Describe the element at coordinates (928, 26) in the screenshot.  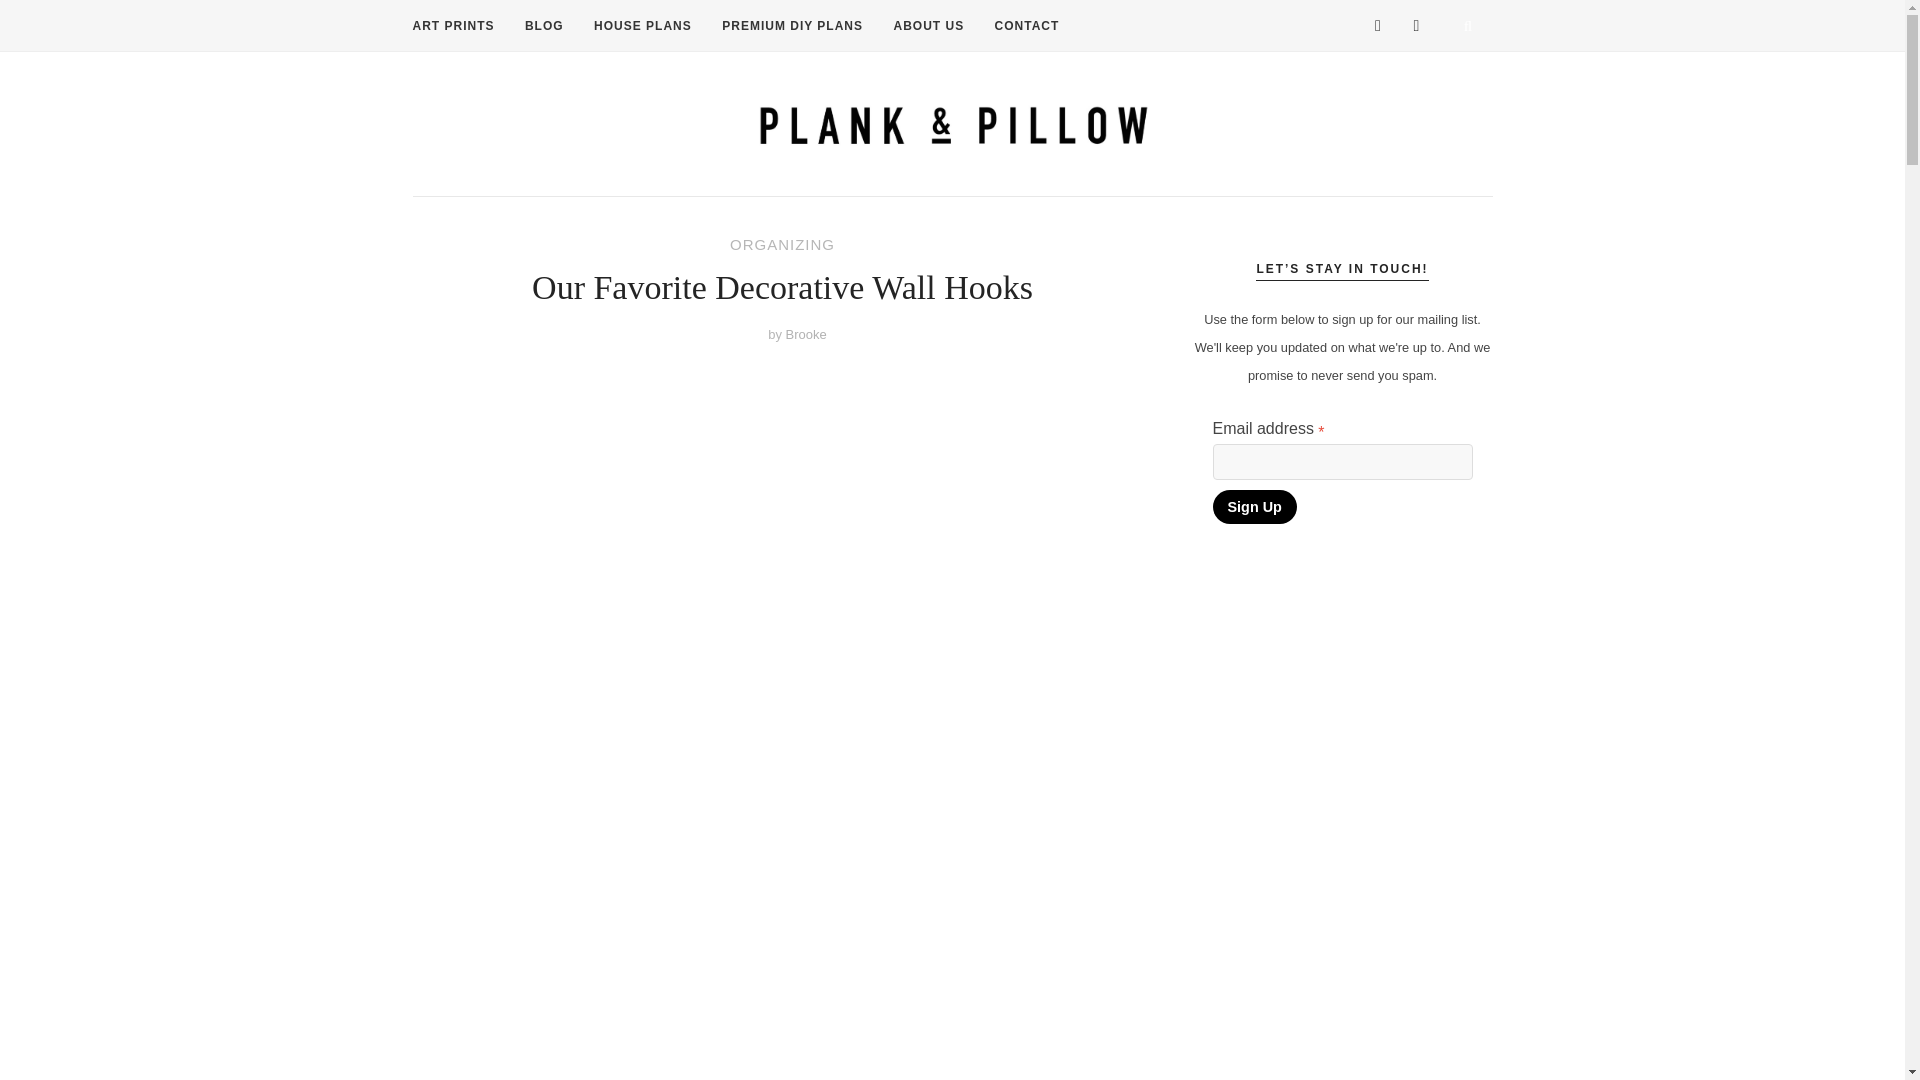
I see `ABOUT US` at that location.